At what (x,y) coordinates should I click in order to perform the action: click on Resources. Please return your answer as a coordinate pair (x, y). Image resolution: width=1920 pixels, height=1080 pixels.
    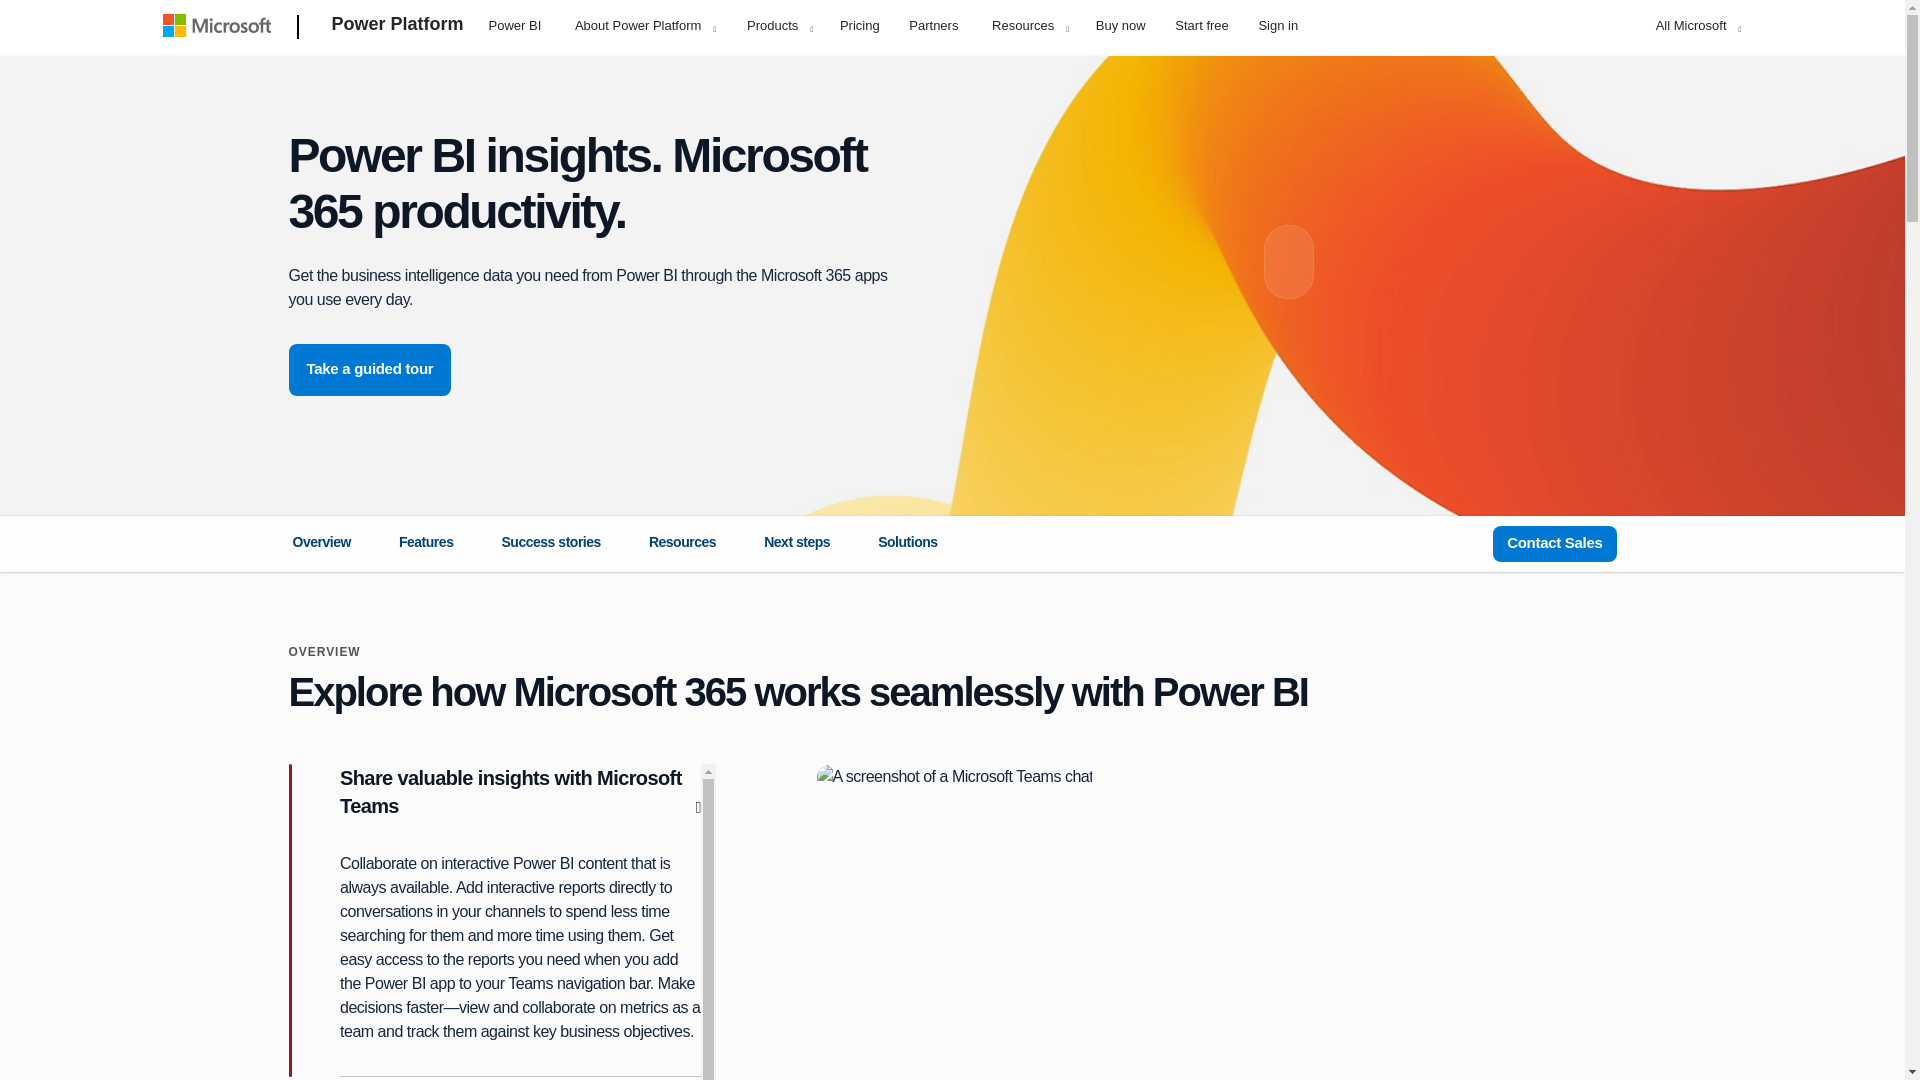
    Looking at the image, I should click on (1030, 25).